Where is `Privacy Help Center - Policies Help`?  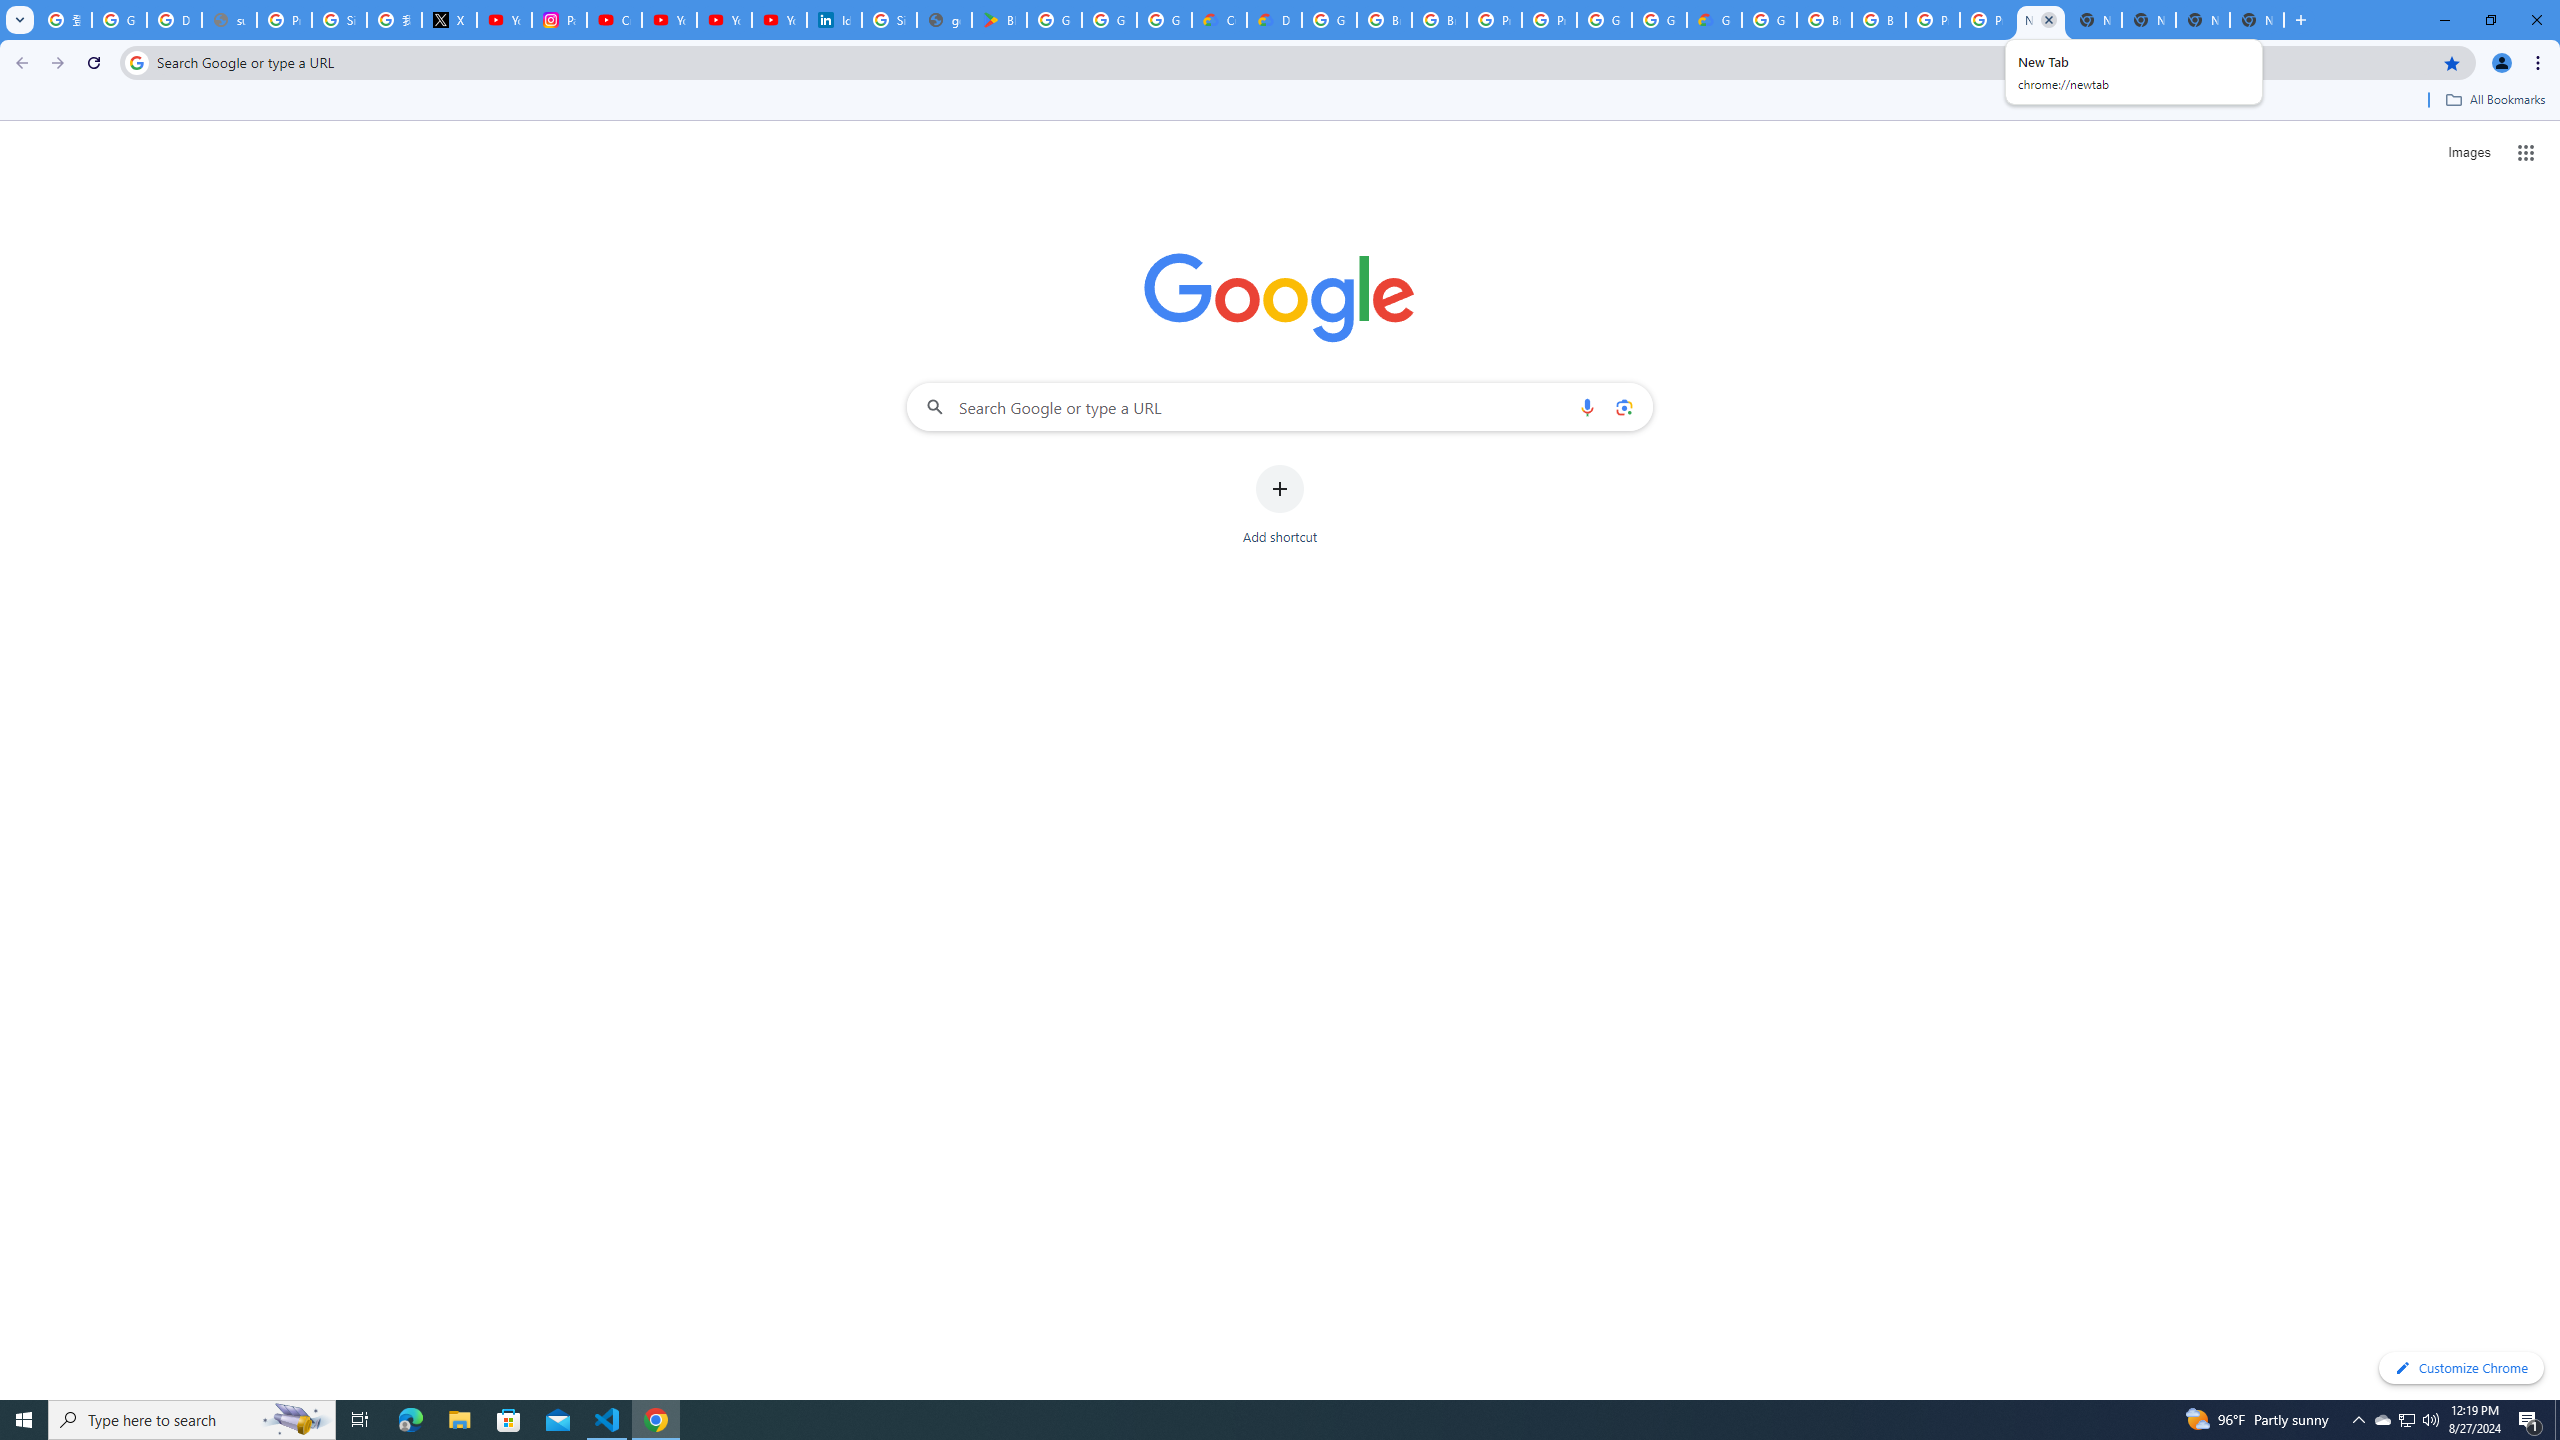 Privacy Help Center - Policies Help is located at coordinates (284, 20).